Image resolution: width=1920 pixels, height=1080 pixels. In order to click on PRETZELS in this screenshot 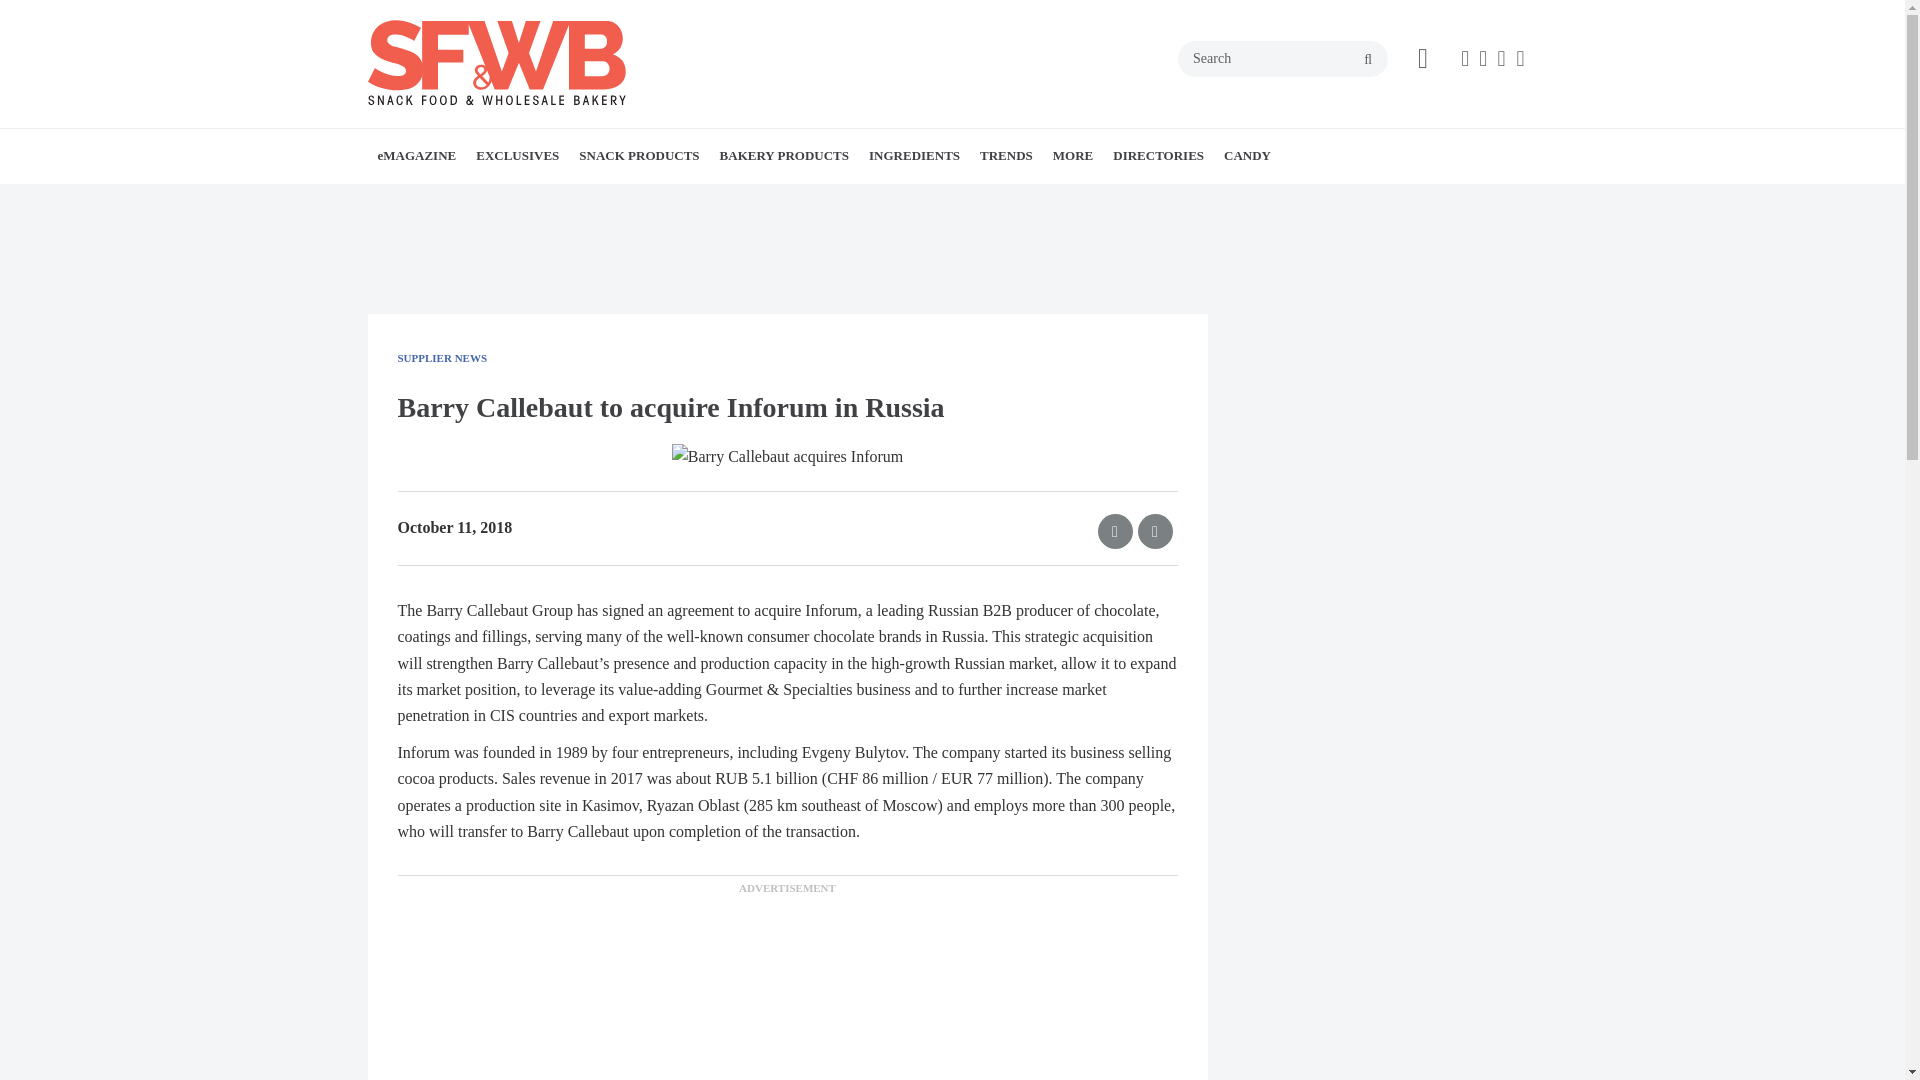, I will do `click(735, 200)`.